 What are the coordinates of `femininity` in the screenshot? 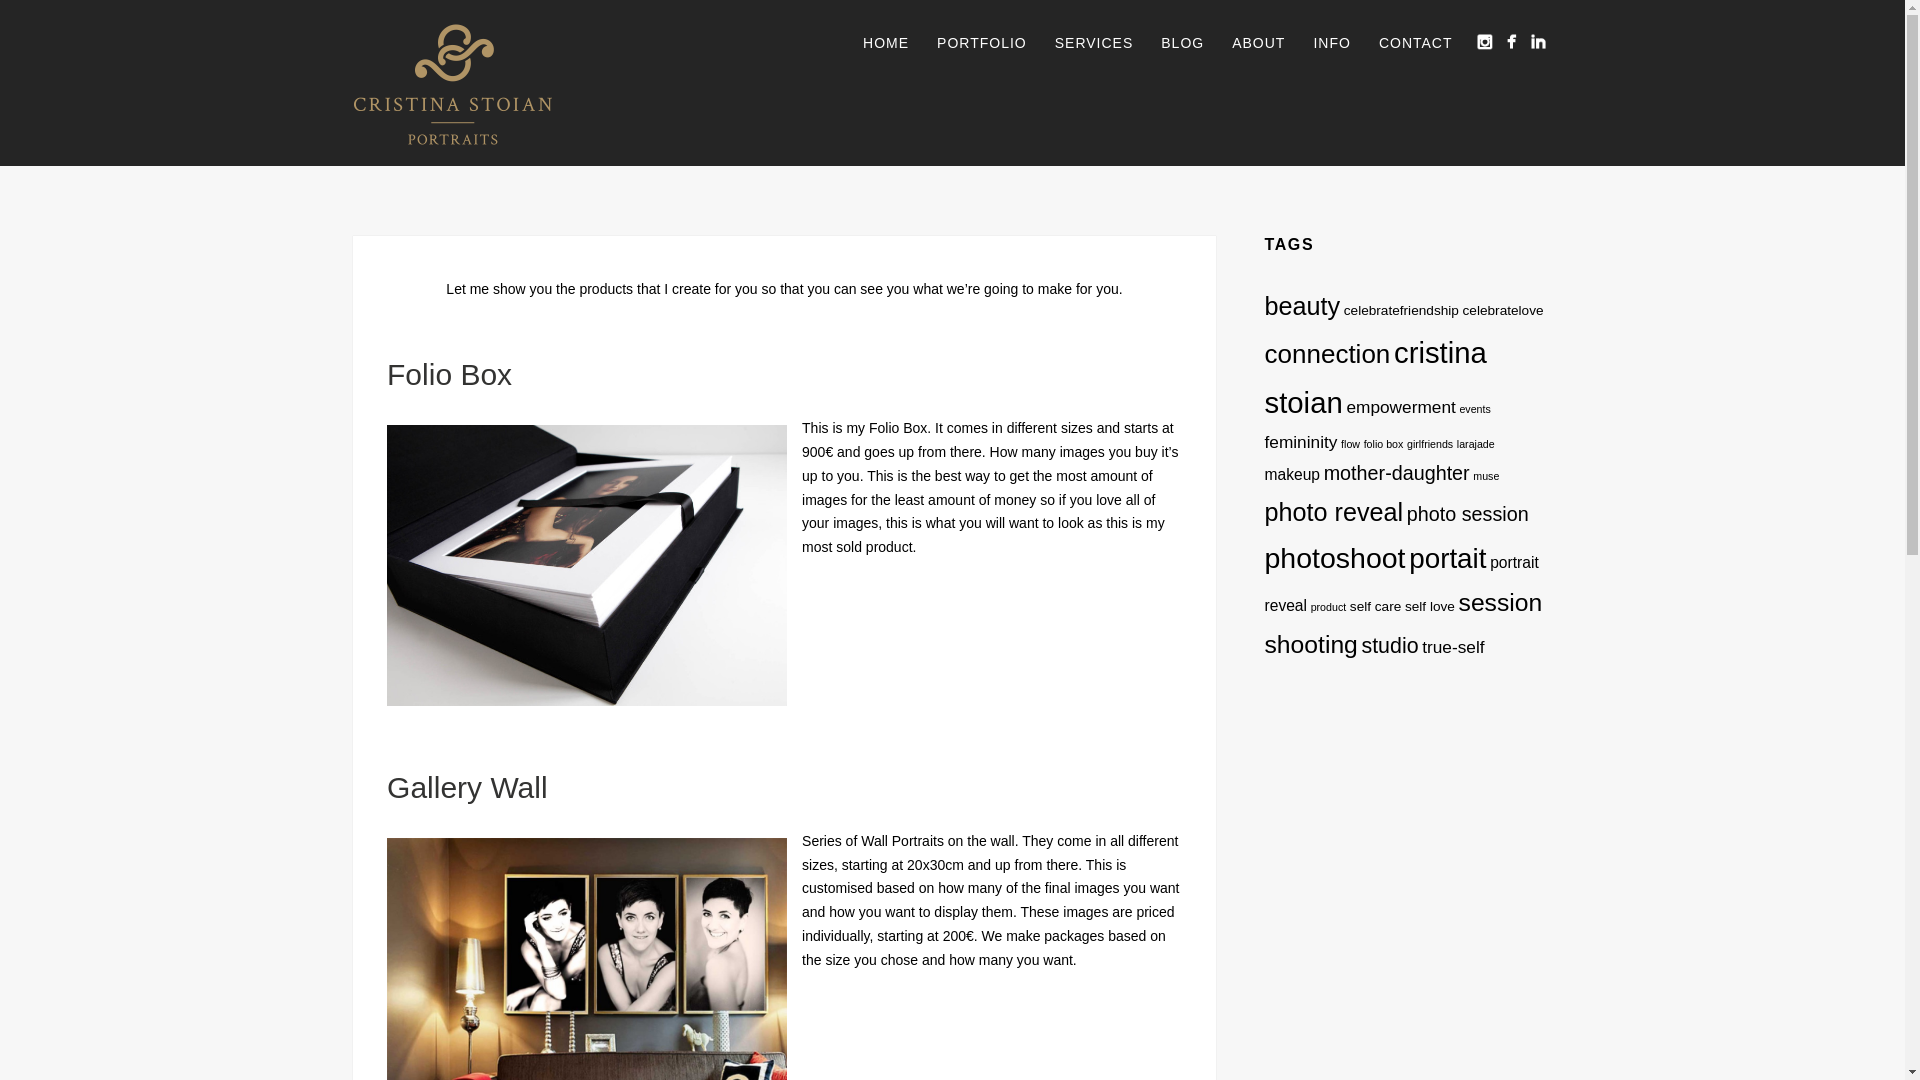 It's located at (1300, 442).